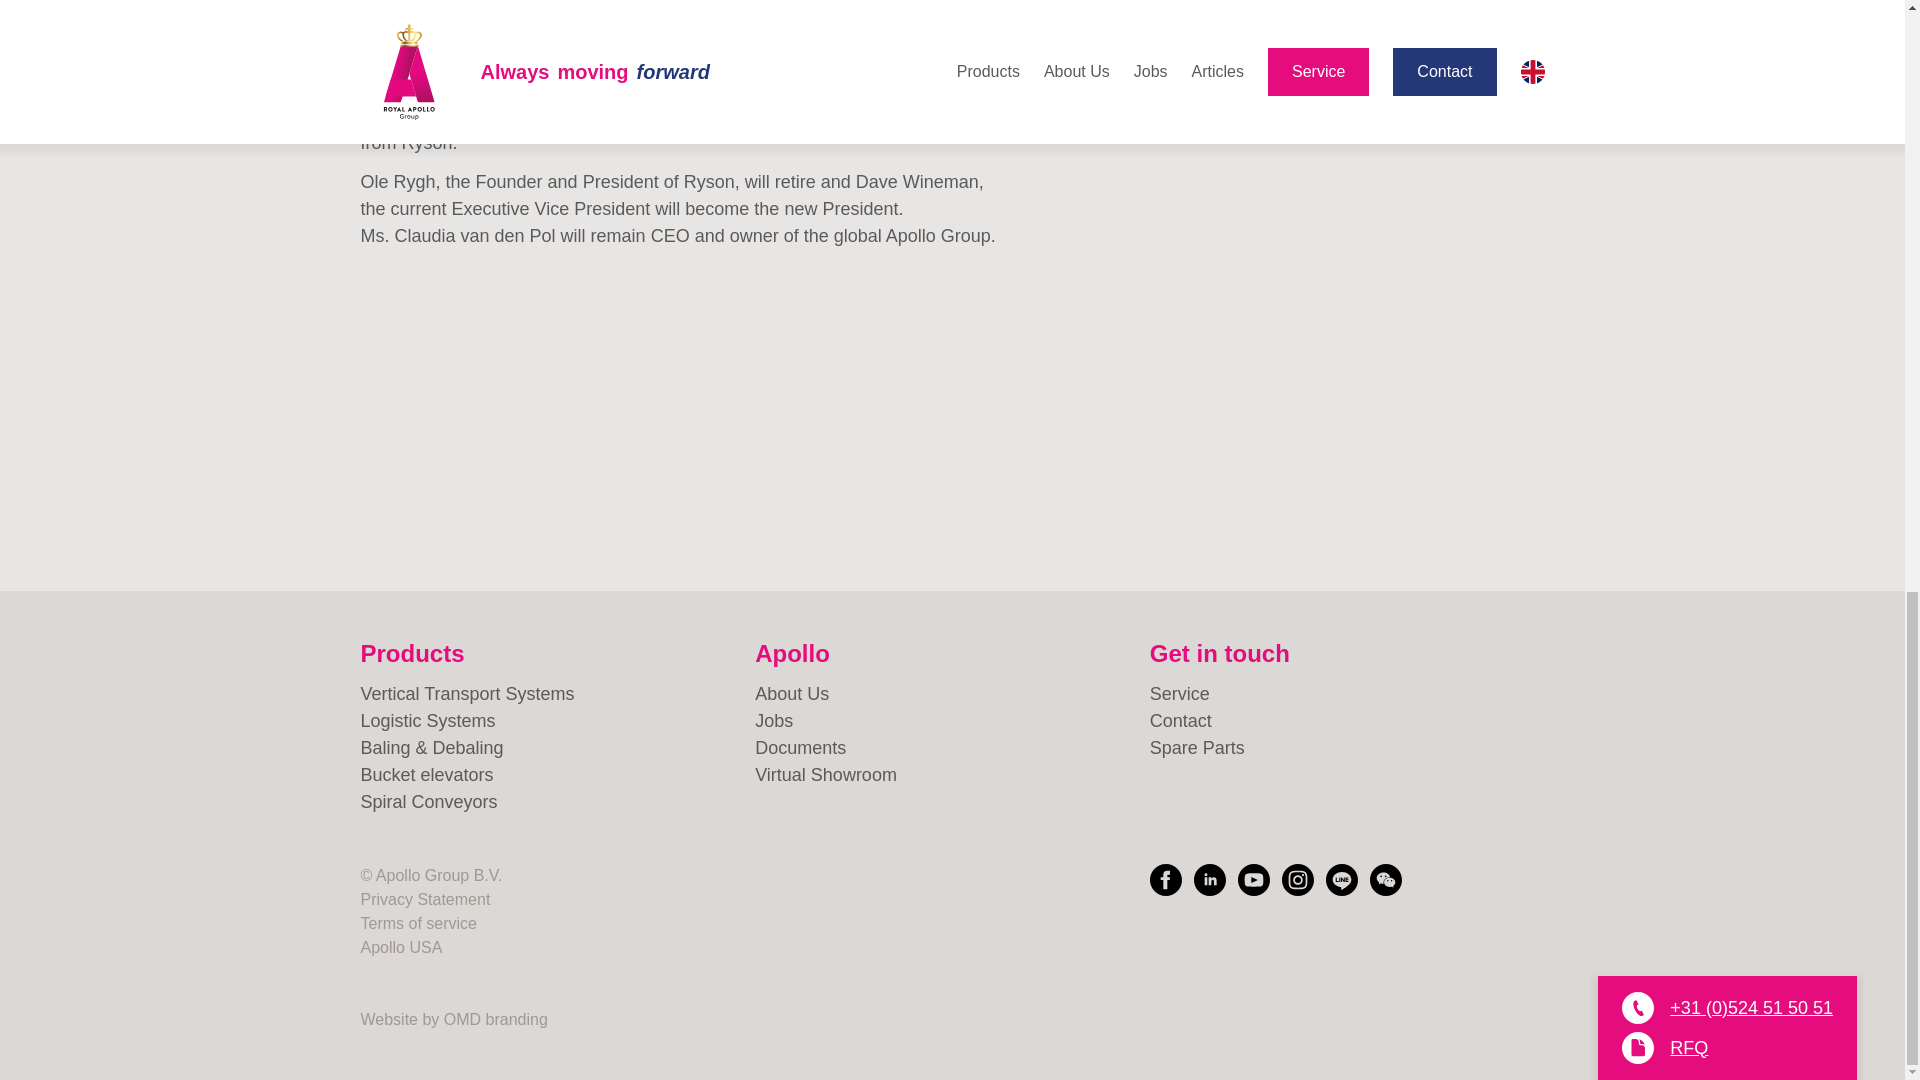  What do you see at coordinates (424, 900) in the screenshot?
I see `Privacy Statement` at bounding box center [424, 900].